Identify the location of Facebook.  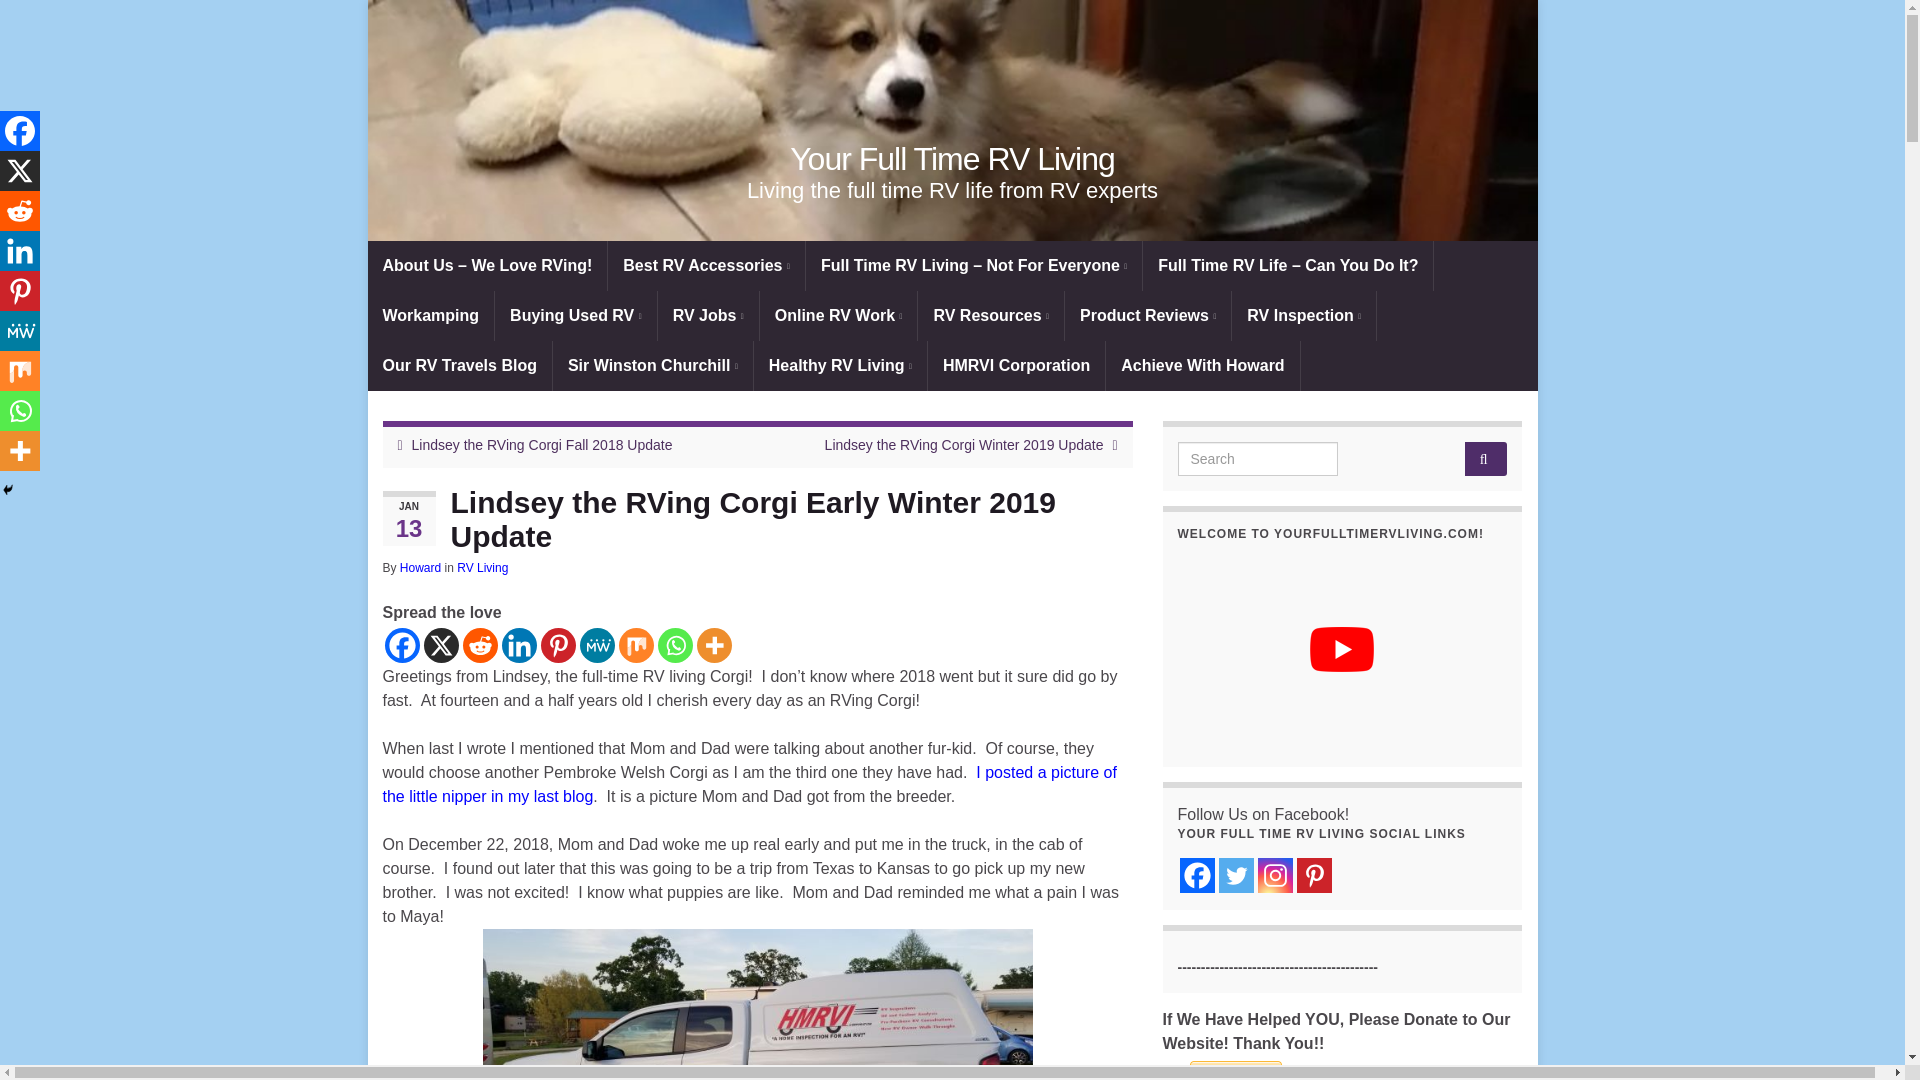
(401, 645).